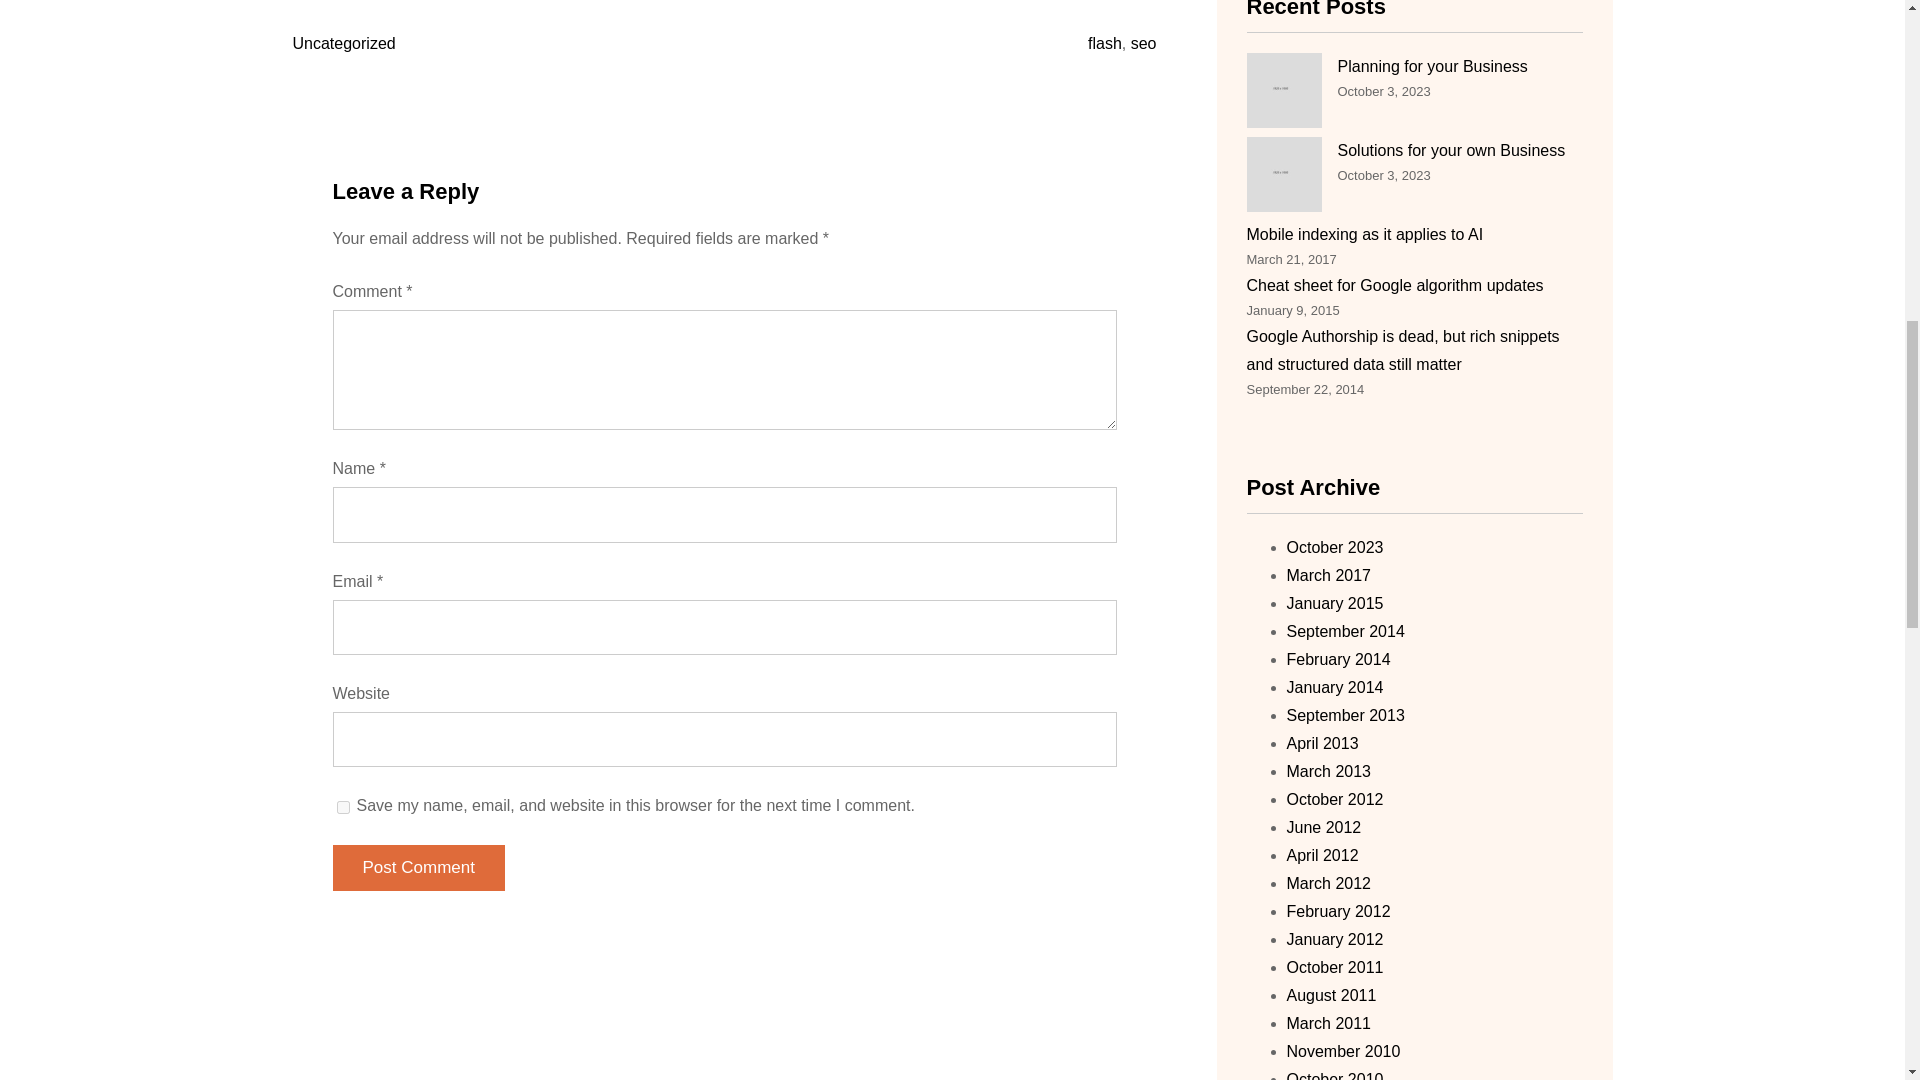  What do you see at coordinates (1433, 66) in the screenshot?
I see `Planning for your Business` at bounding box center [1433, 66].